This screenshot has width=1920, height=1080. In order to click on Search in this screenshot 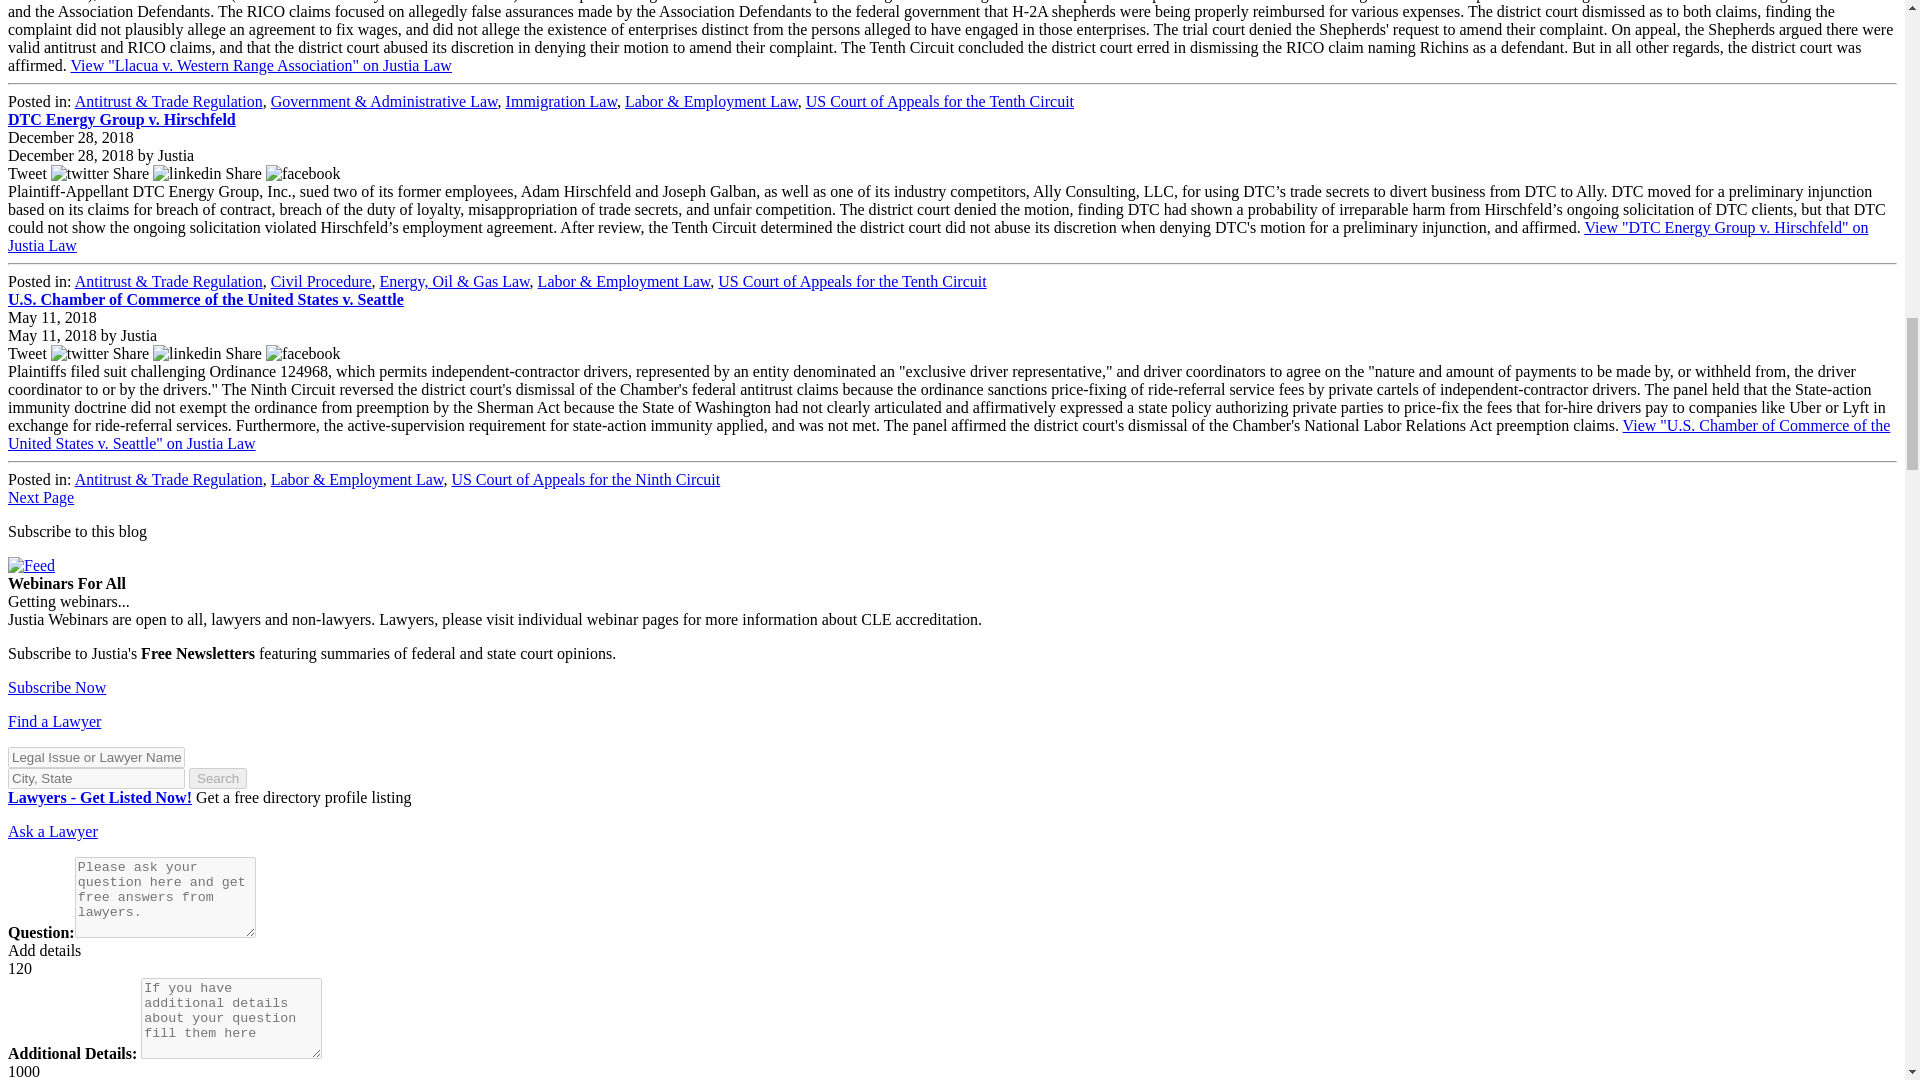, I will do `click(218, 778)`.